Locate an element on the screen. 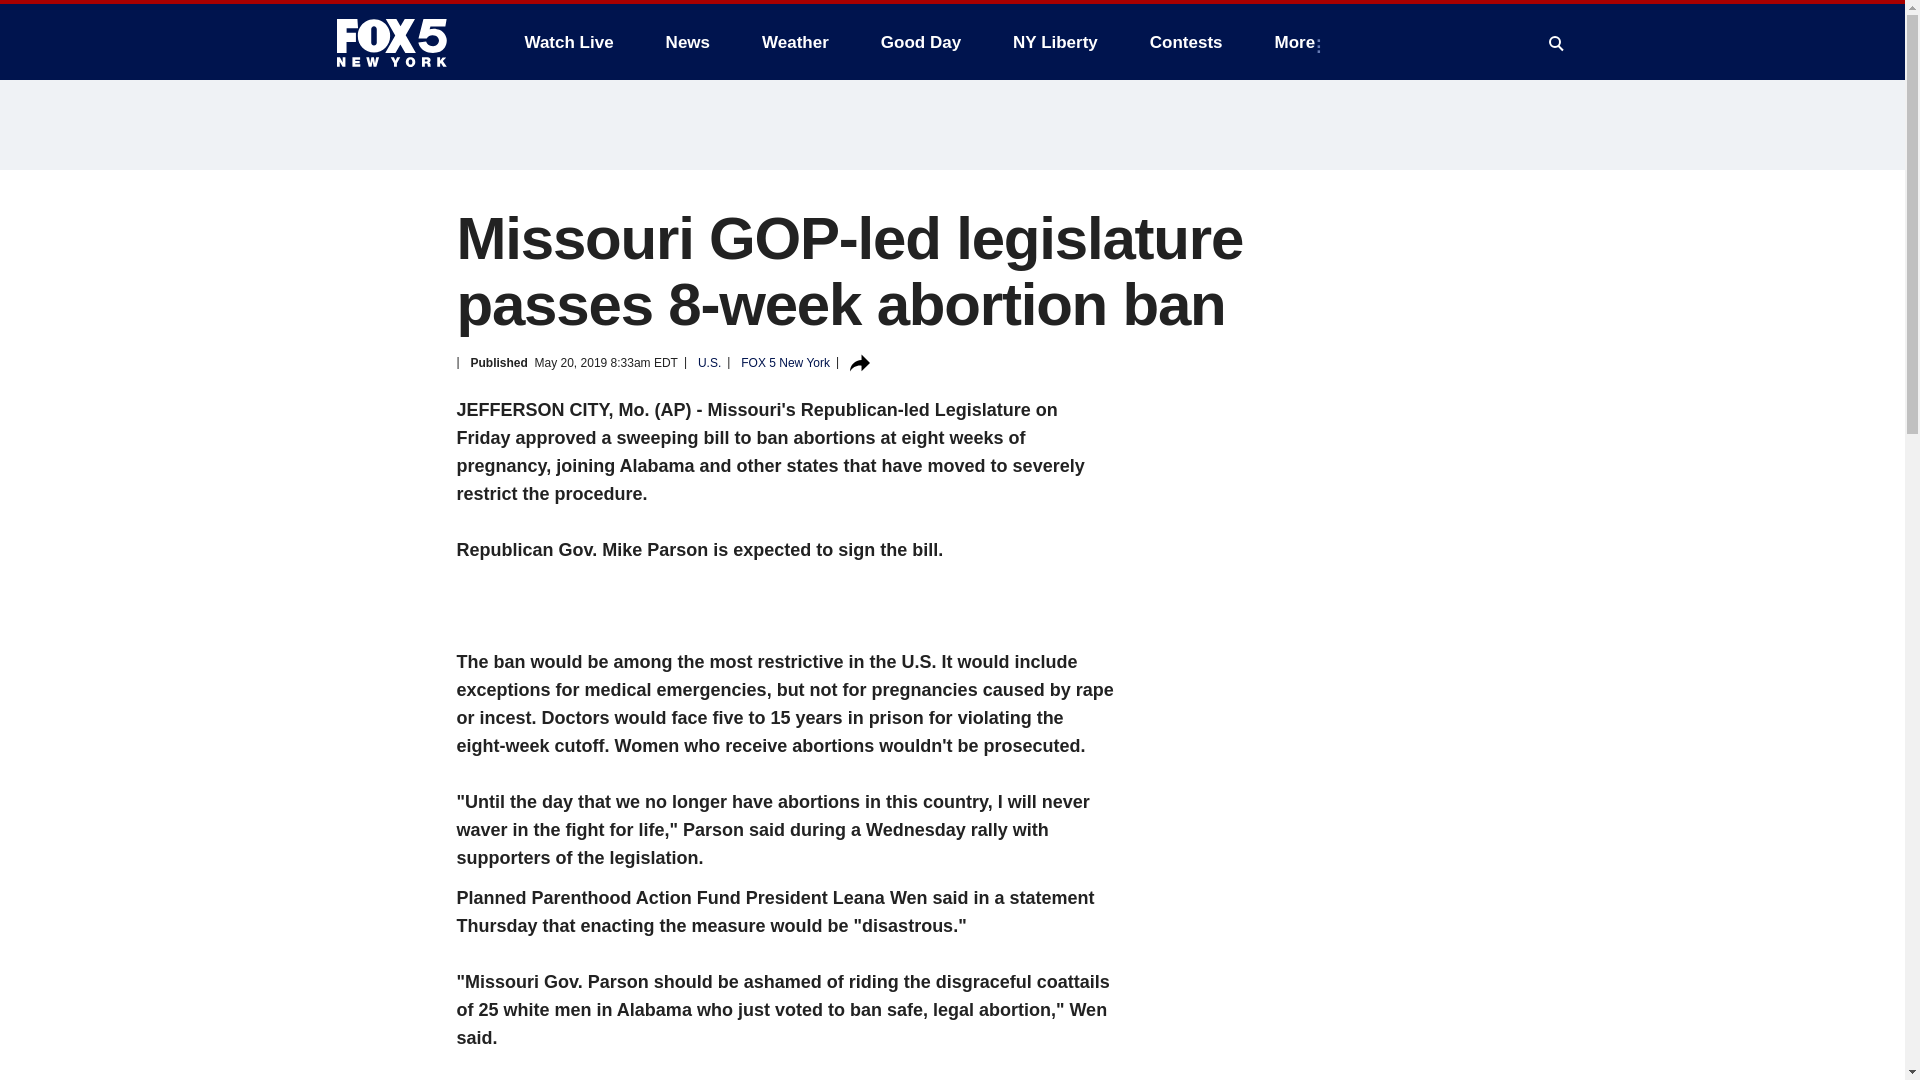 The image size is (1920, 1080). News is located at coordinates (688, 42).